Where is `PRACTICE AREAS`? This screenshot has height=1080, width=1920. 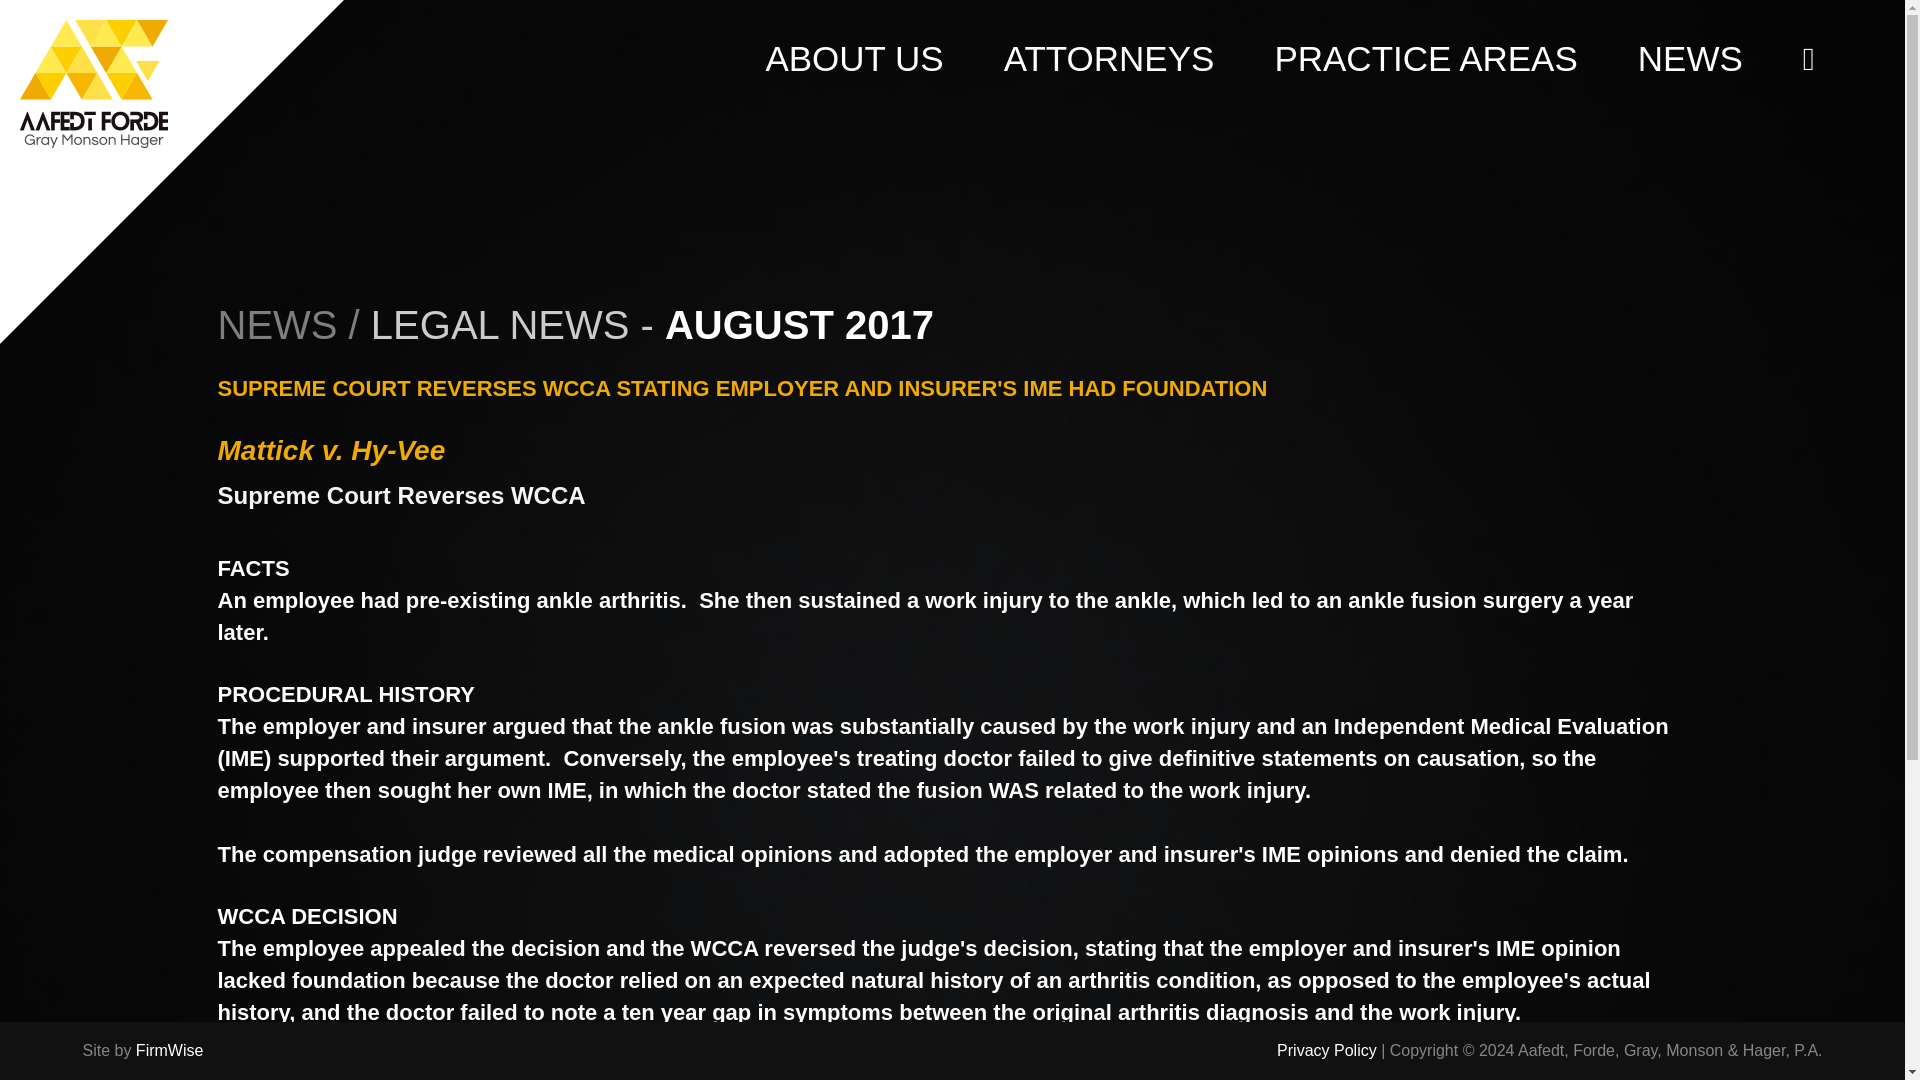
PRACTICE AREAS is located at coordinates (1425, 49).